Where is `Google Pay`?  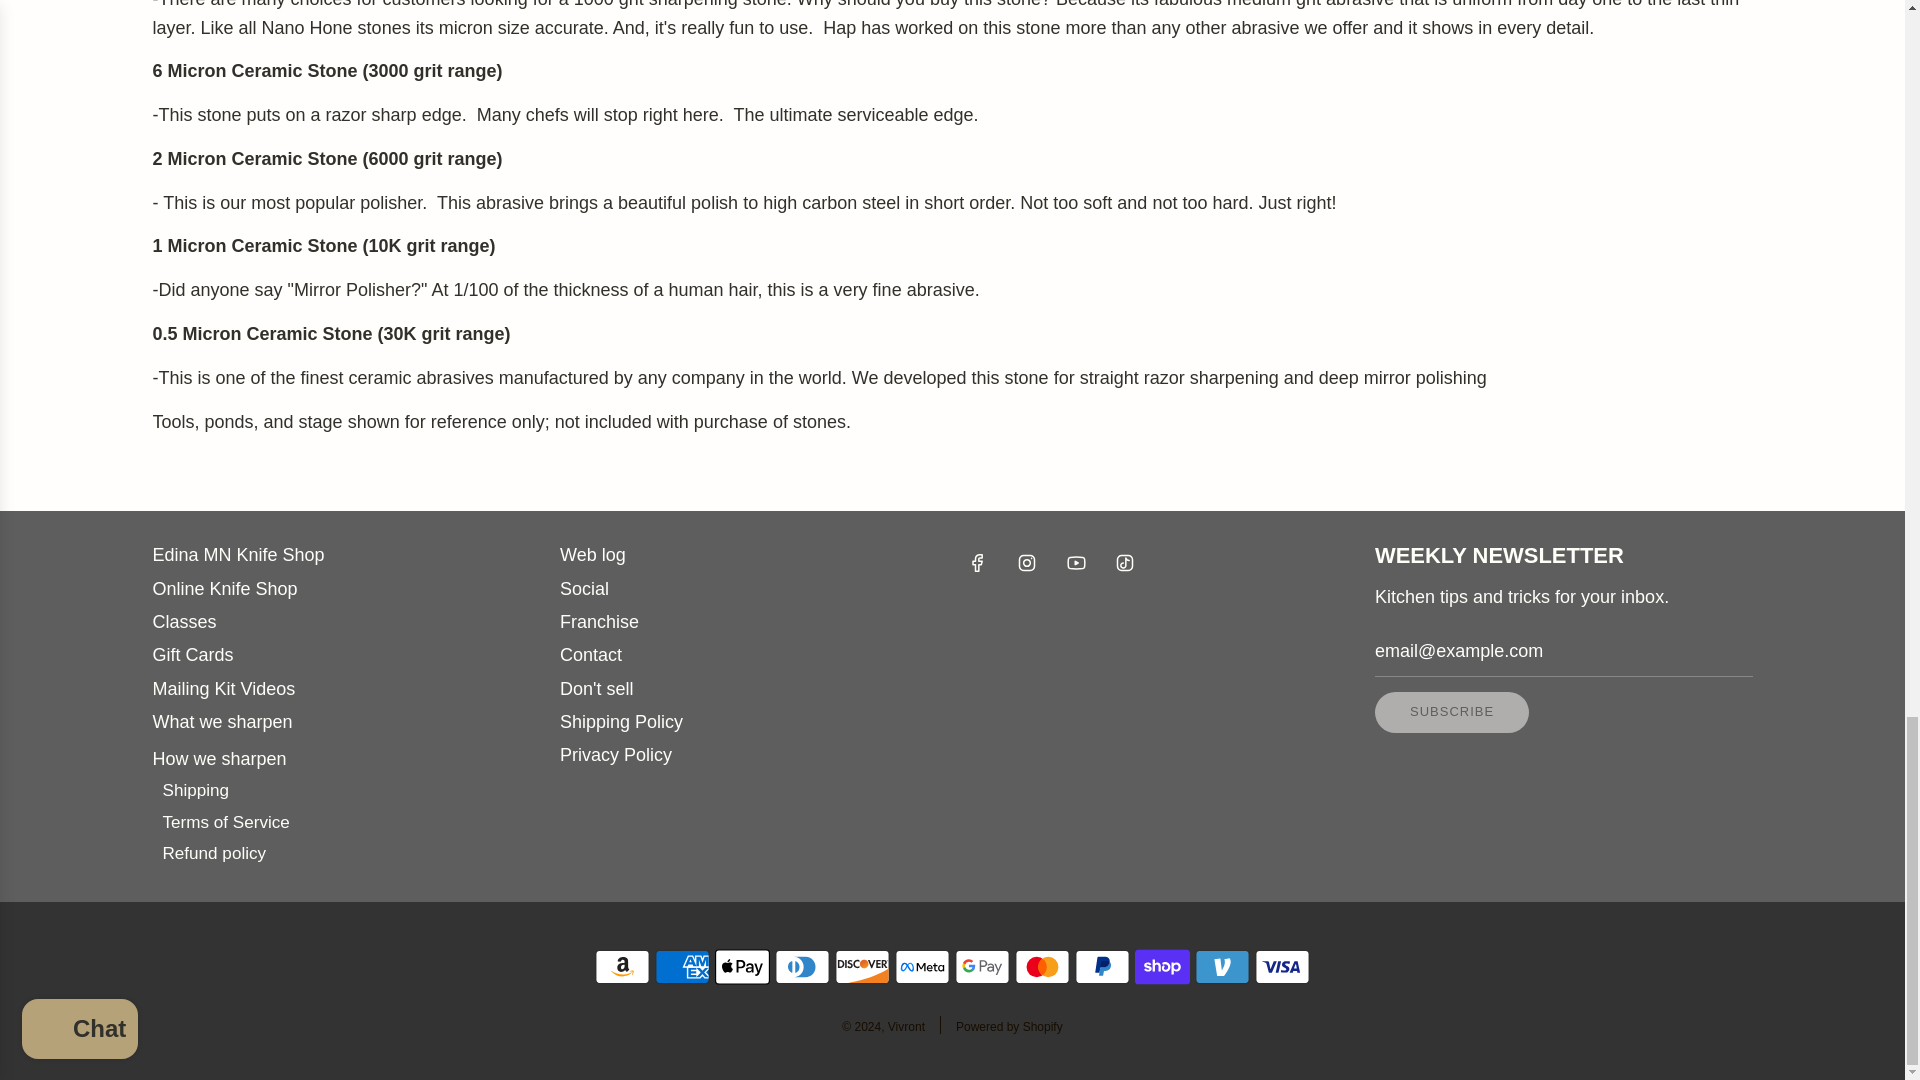 Google Pay is located at coordinates (982, 967).